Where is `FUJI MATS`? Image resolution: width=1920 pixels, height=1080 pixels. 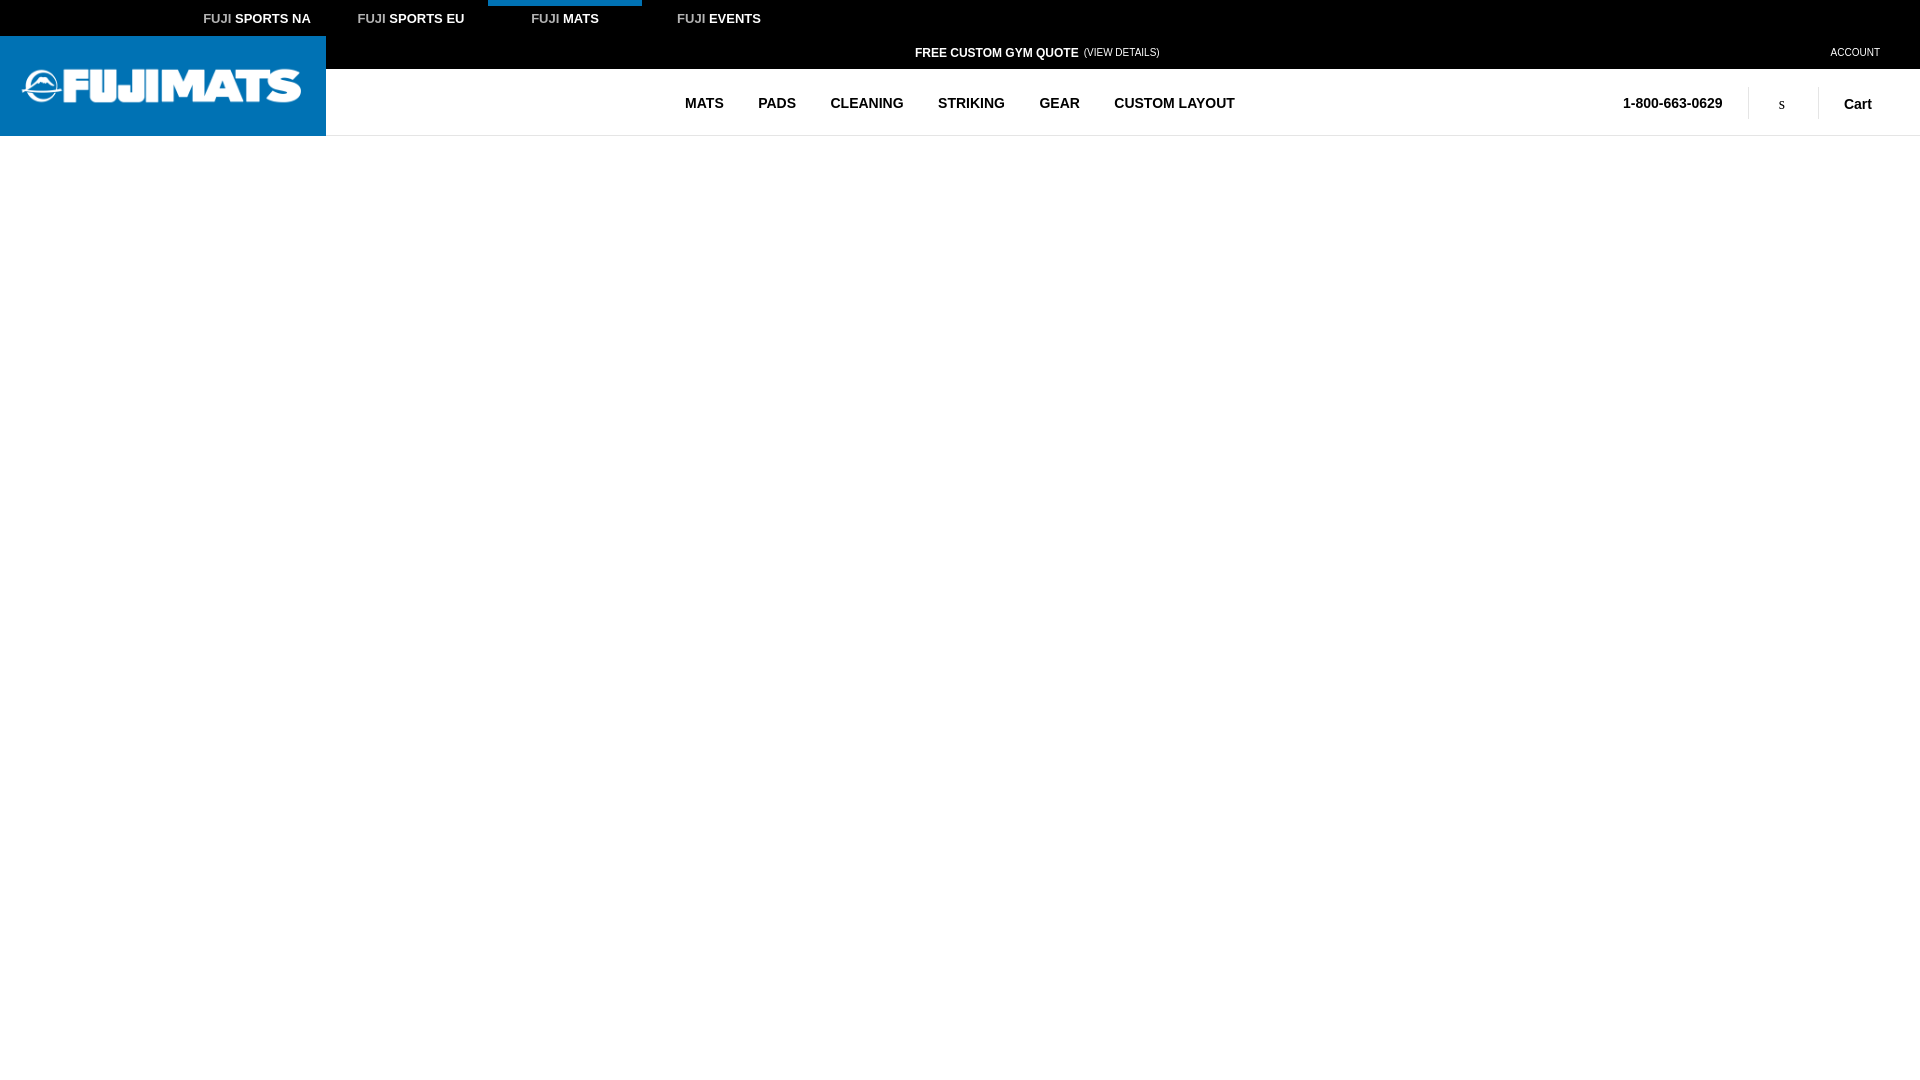 FUJI MATS is located at coordinates (564, 21).